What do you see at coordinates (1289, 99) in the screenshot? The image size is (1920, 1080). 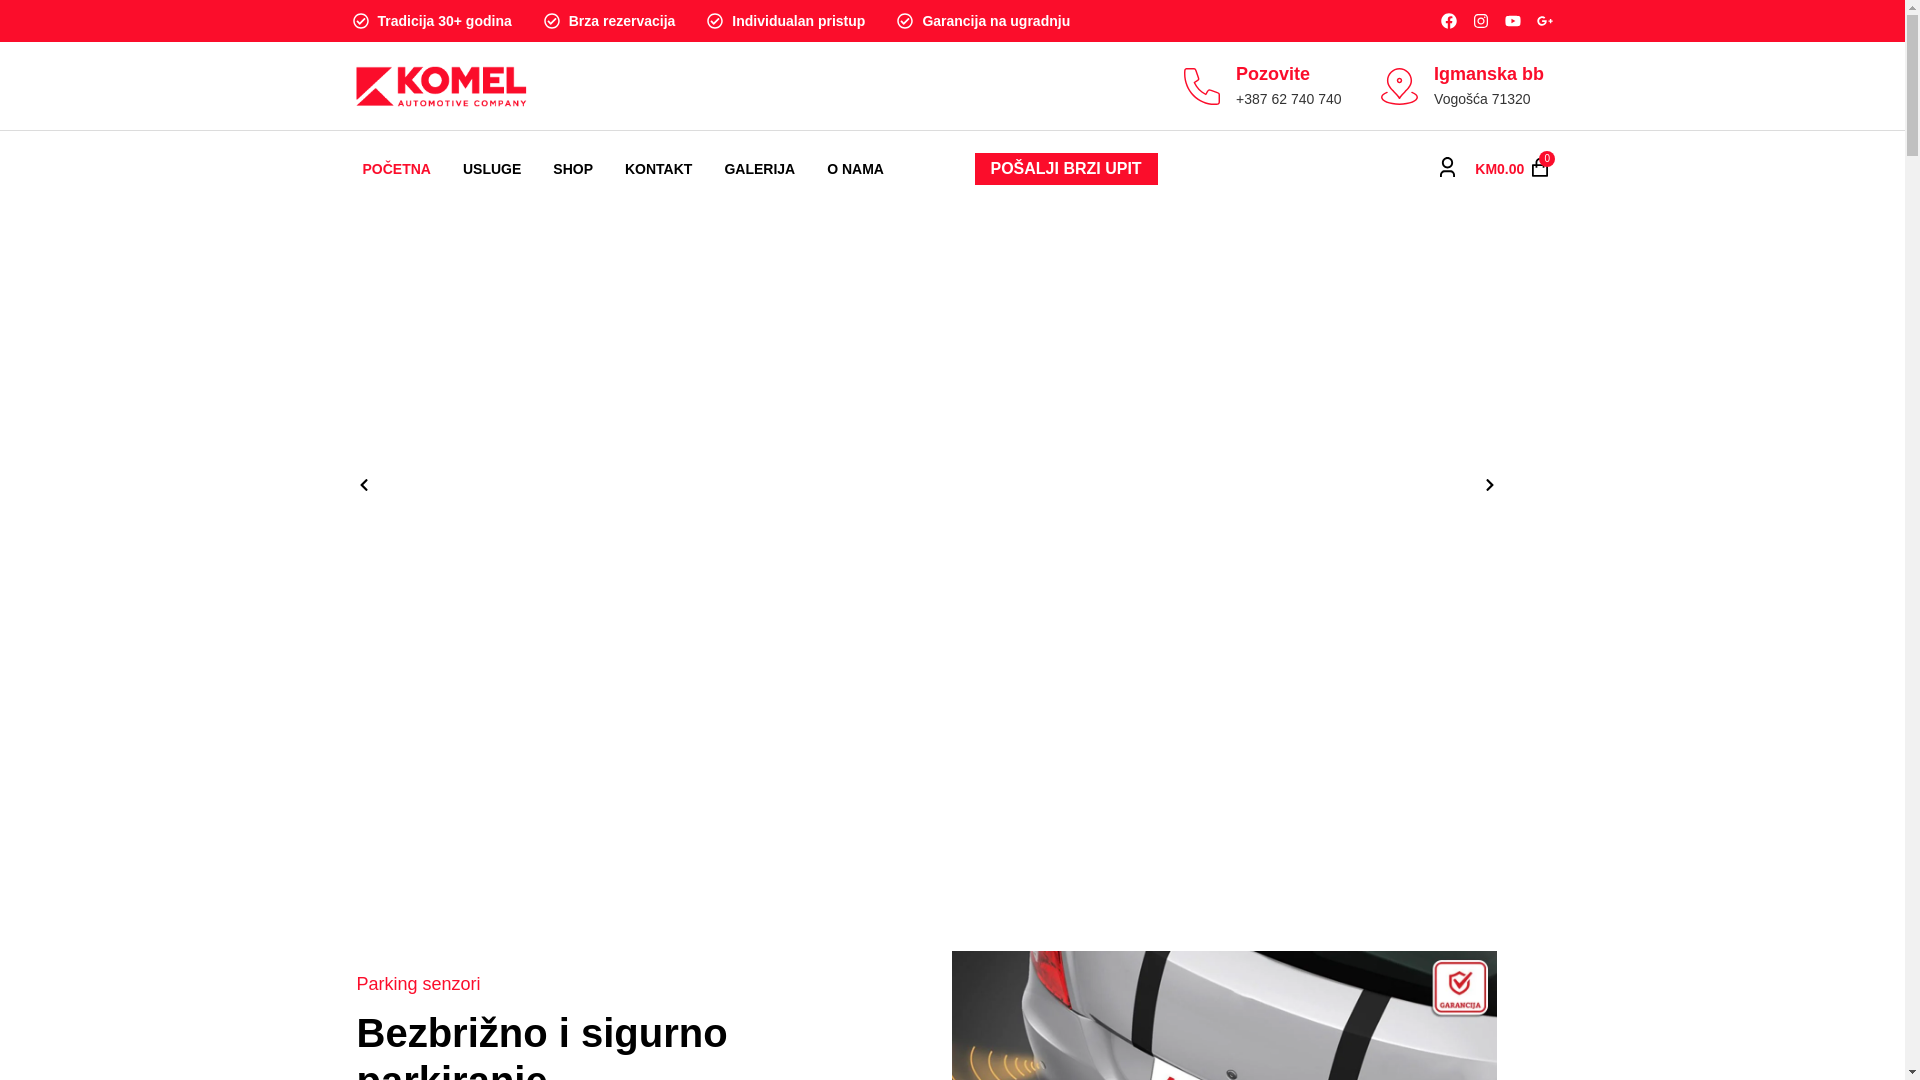 I see `+387 62 740 740` at bounding box center [1289, 99].